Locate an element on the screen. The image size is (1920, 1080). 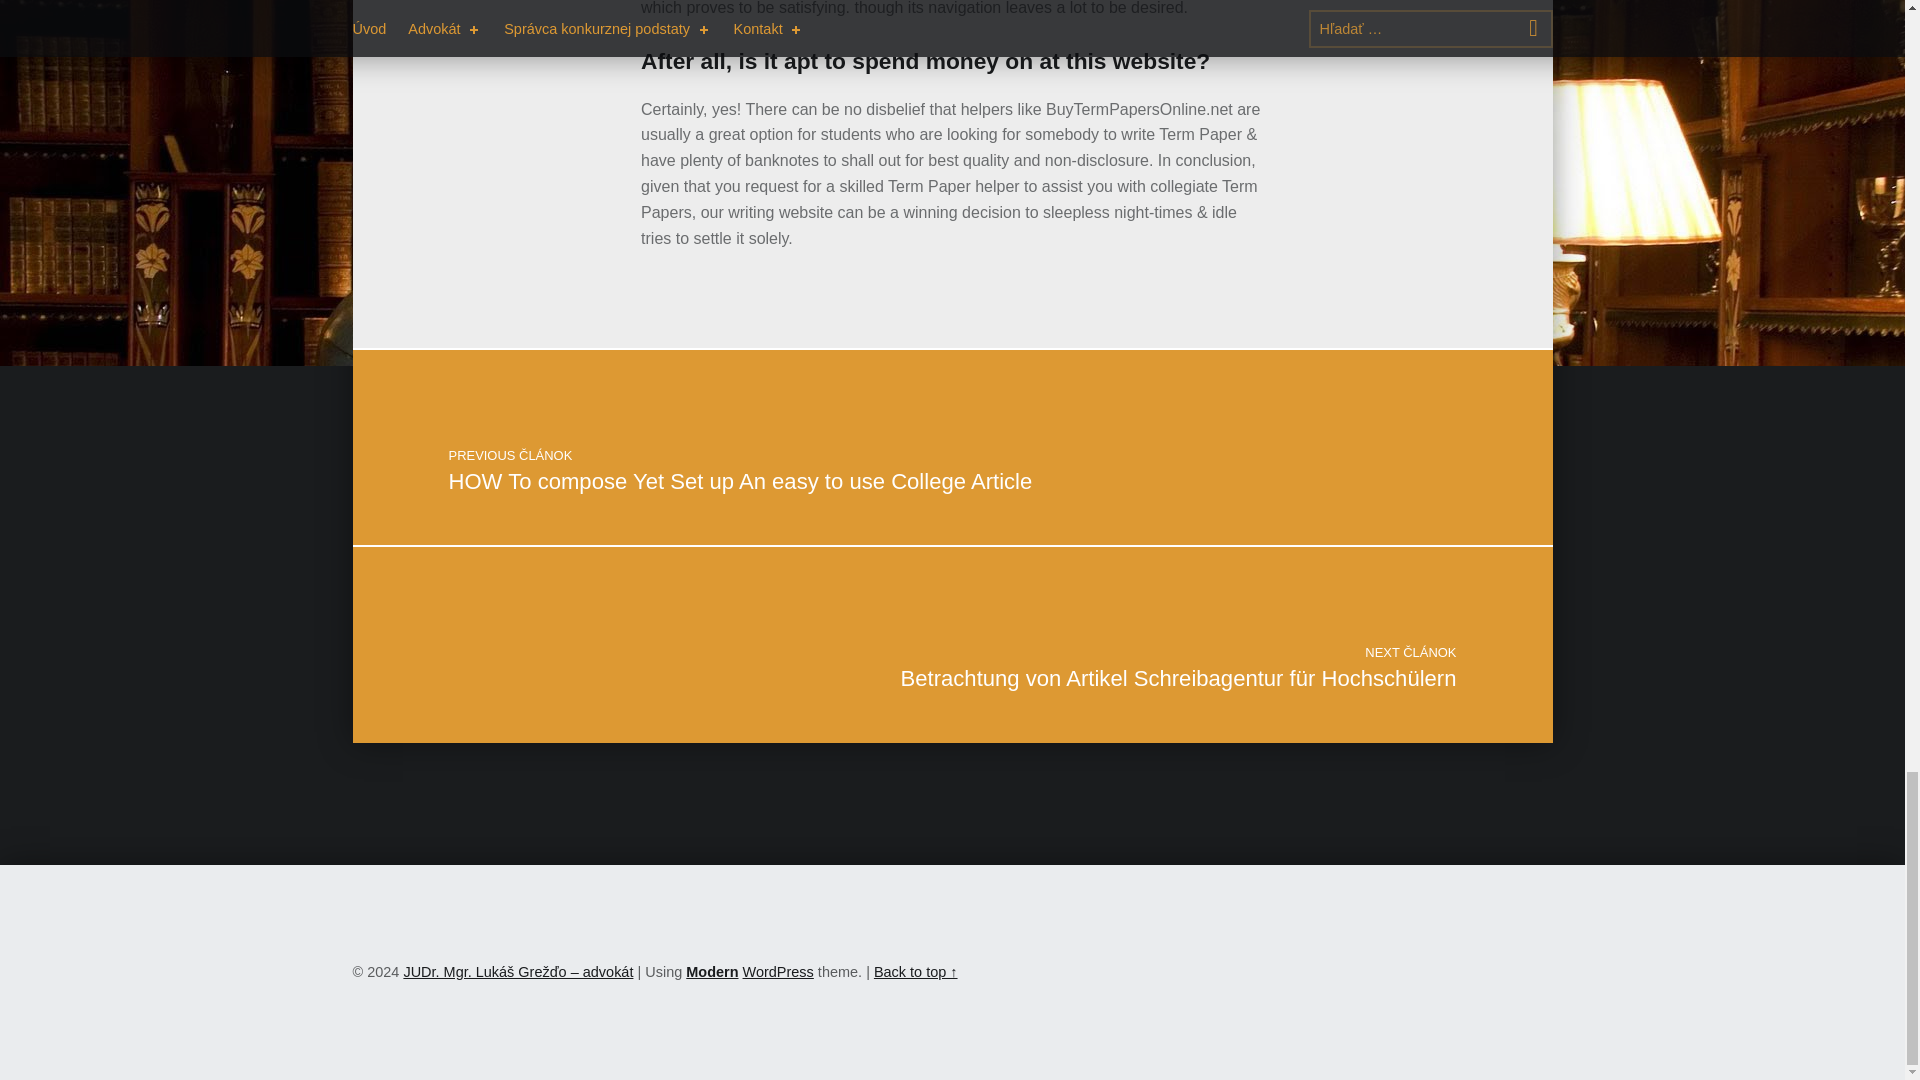
WordPress is located at coordinates (778, 972).